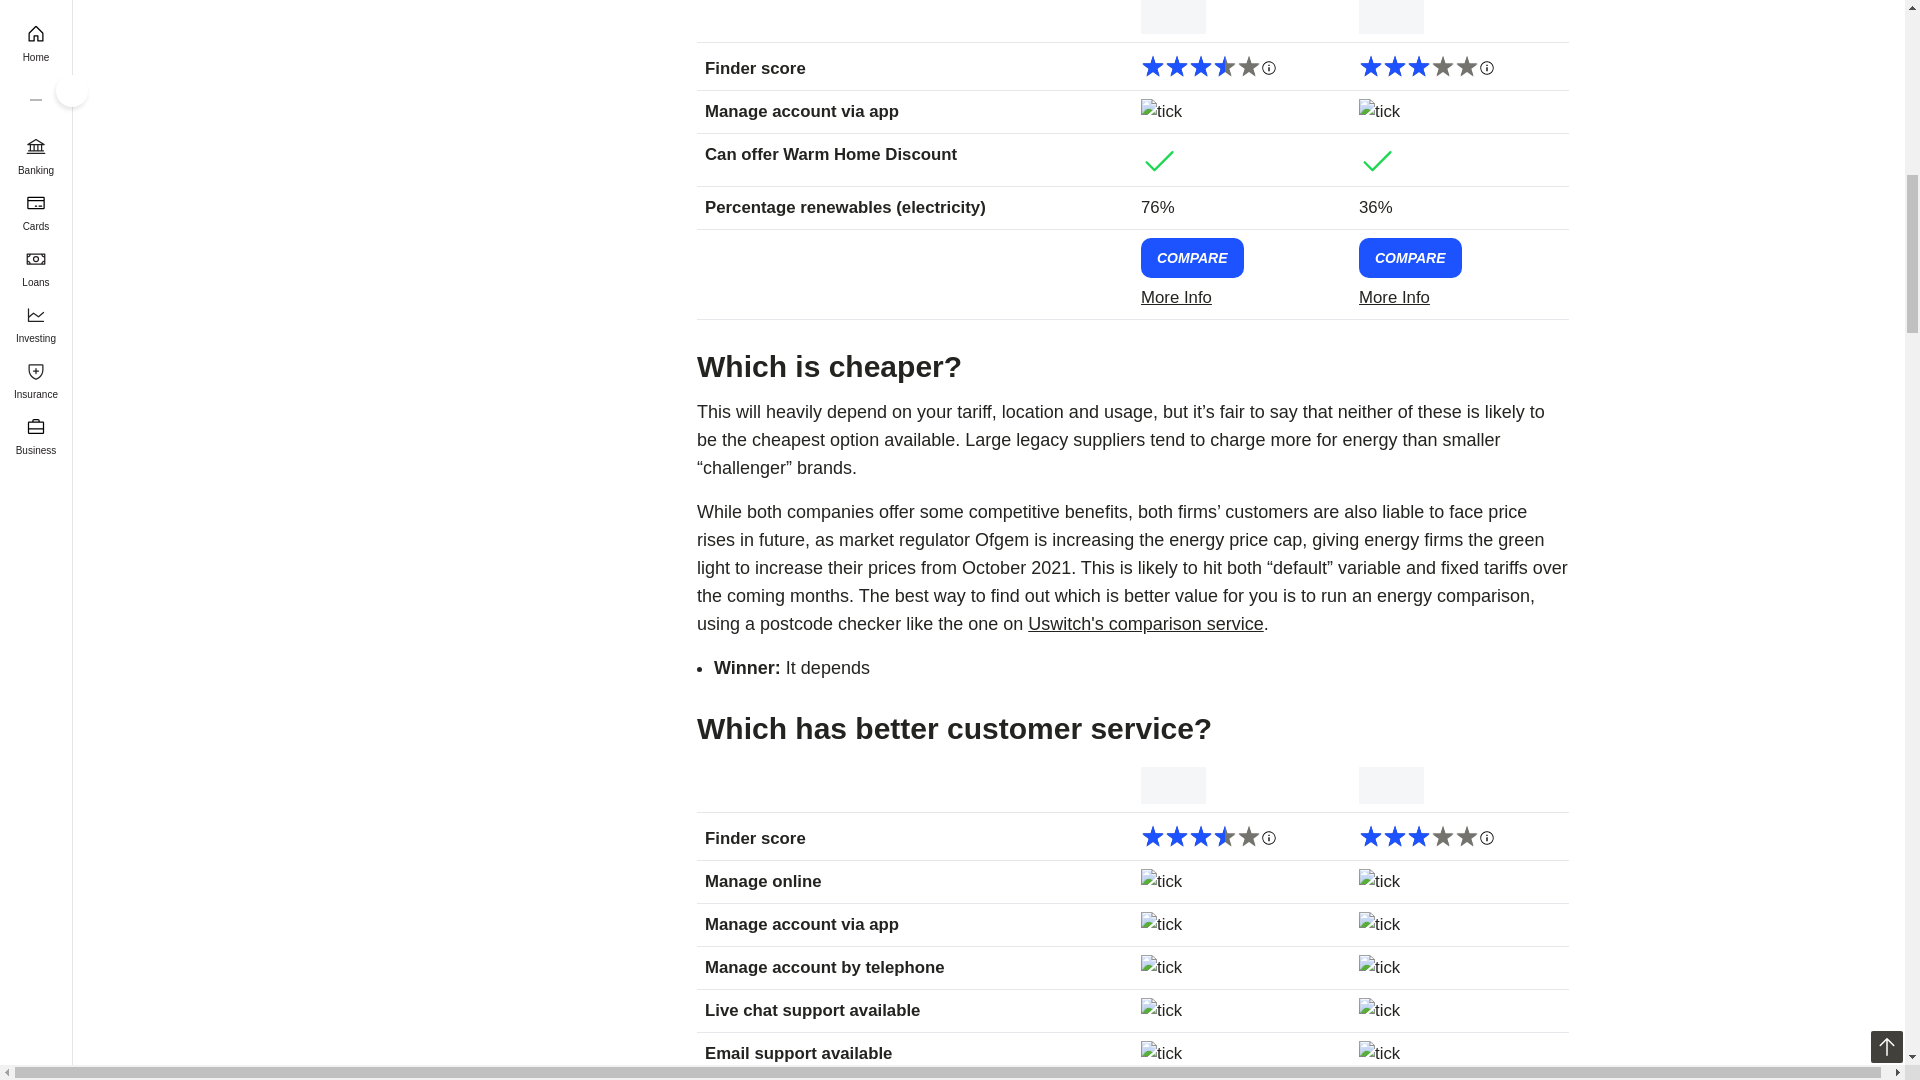 This screenshot has height=1080, width=1920. I want to click on Apply Now For The British Gas Energy Finder, so click(1192, 257).